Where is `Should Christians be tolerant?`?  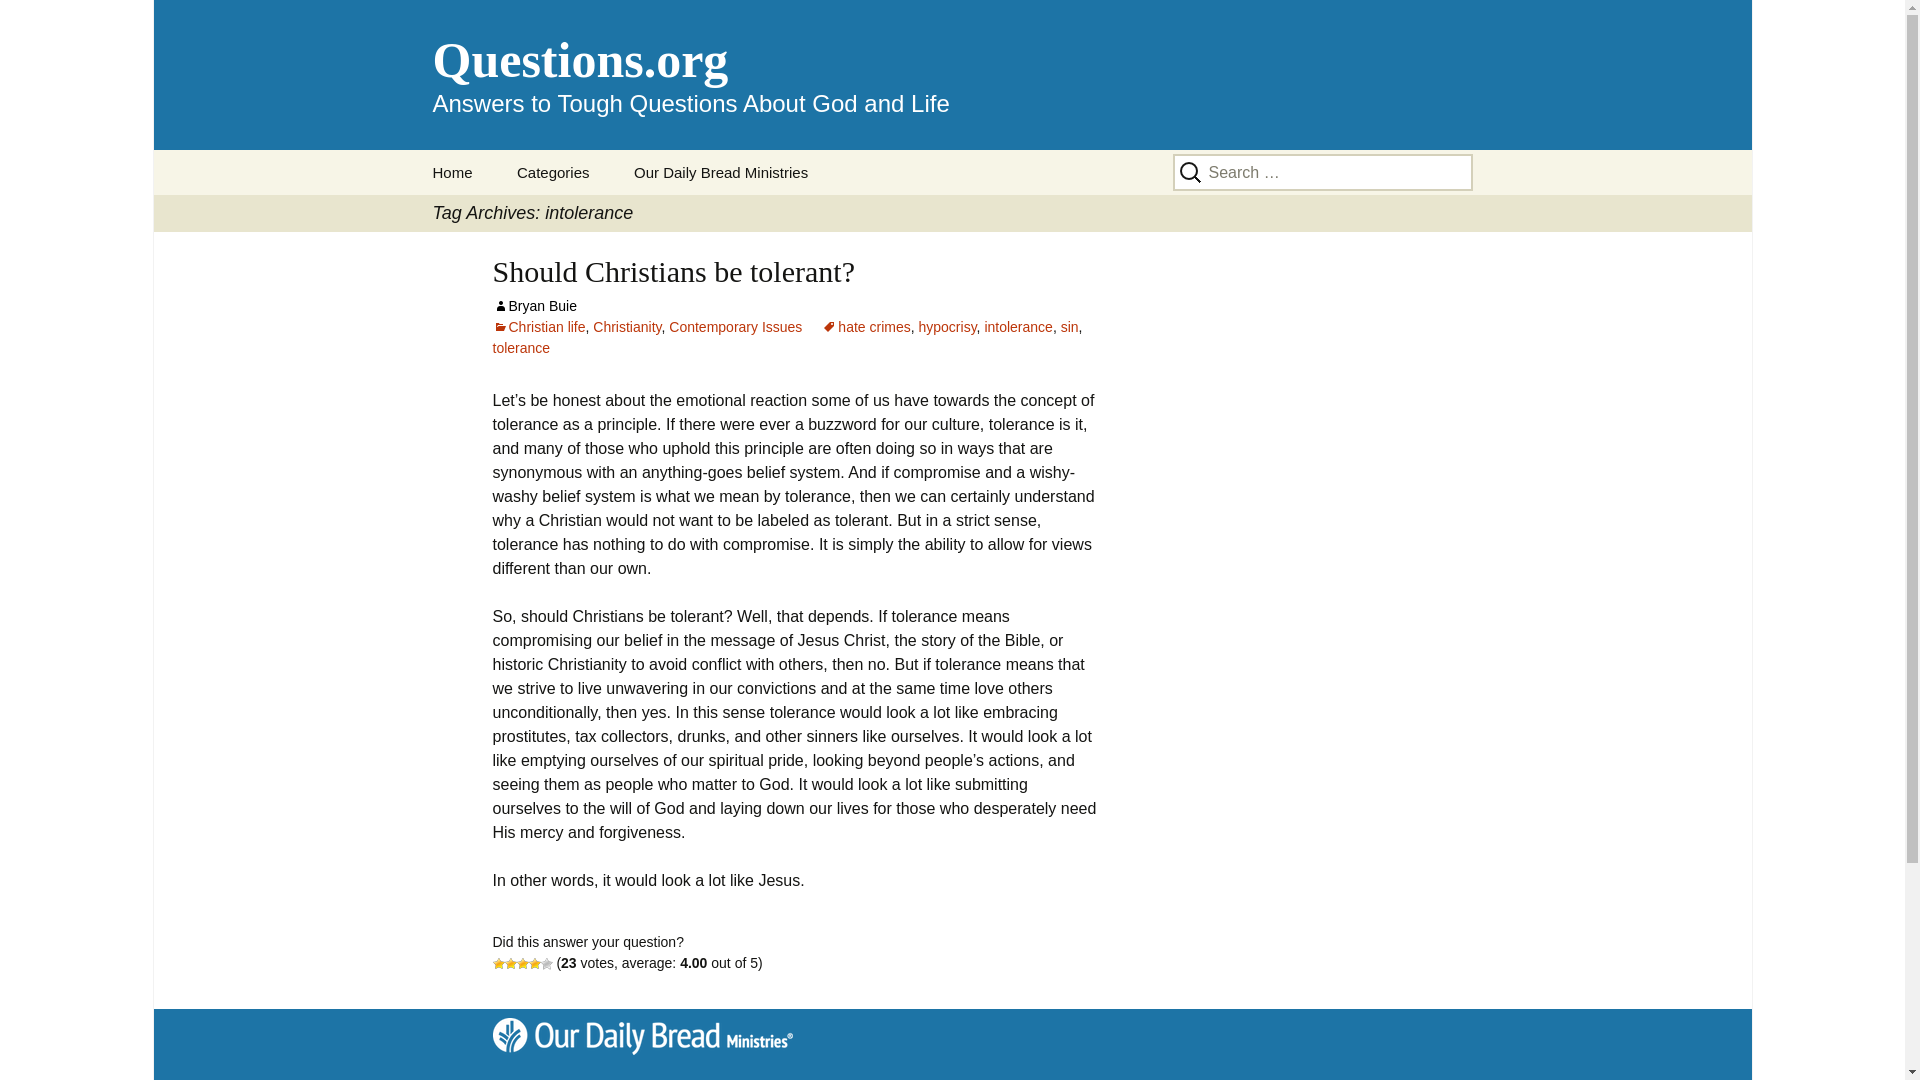
Should Christians be tolerant? is located at coordinates (1070, 326).